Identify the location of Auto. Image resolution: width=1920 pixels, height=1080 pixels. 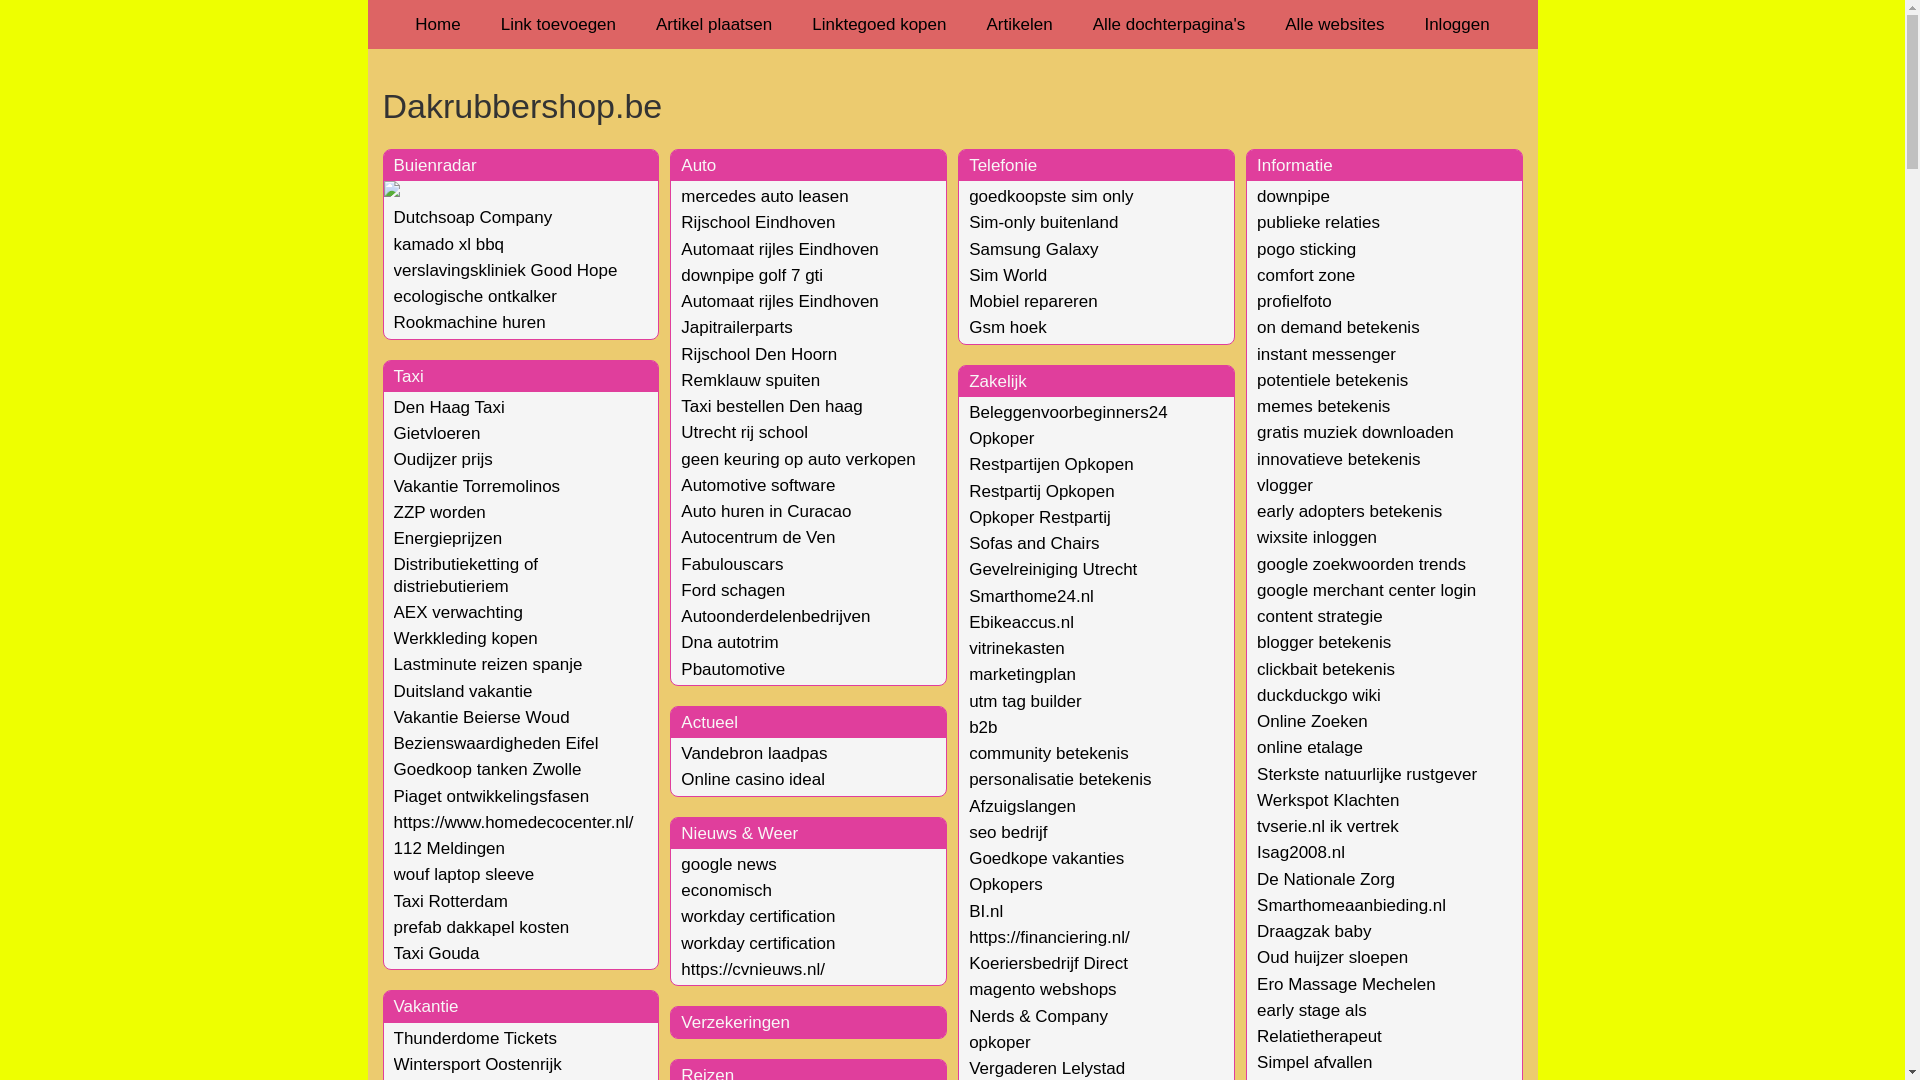
(698, 165).